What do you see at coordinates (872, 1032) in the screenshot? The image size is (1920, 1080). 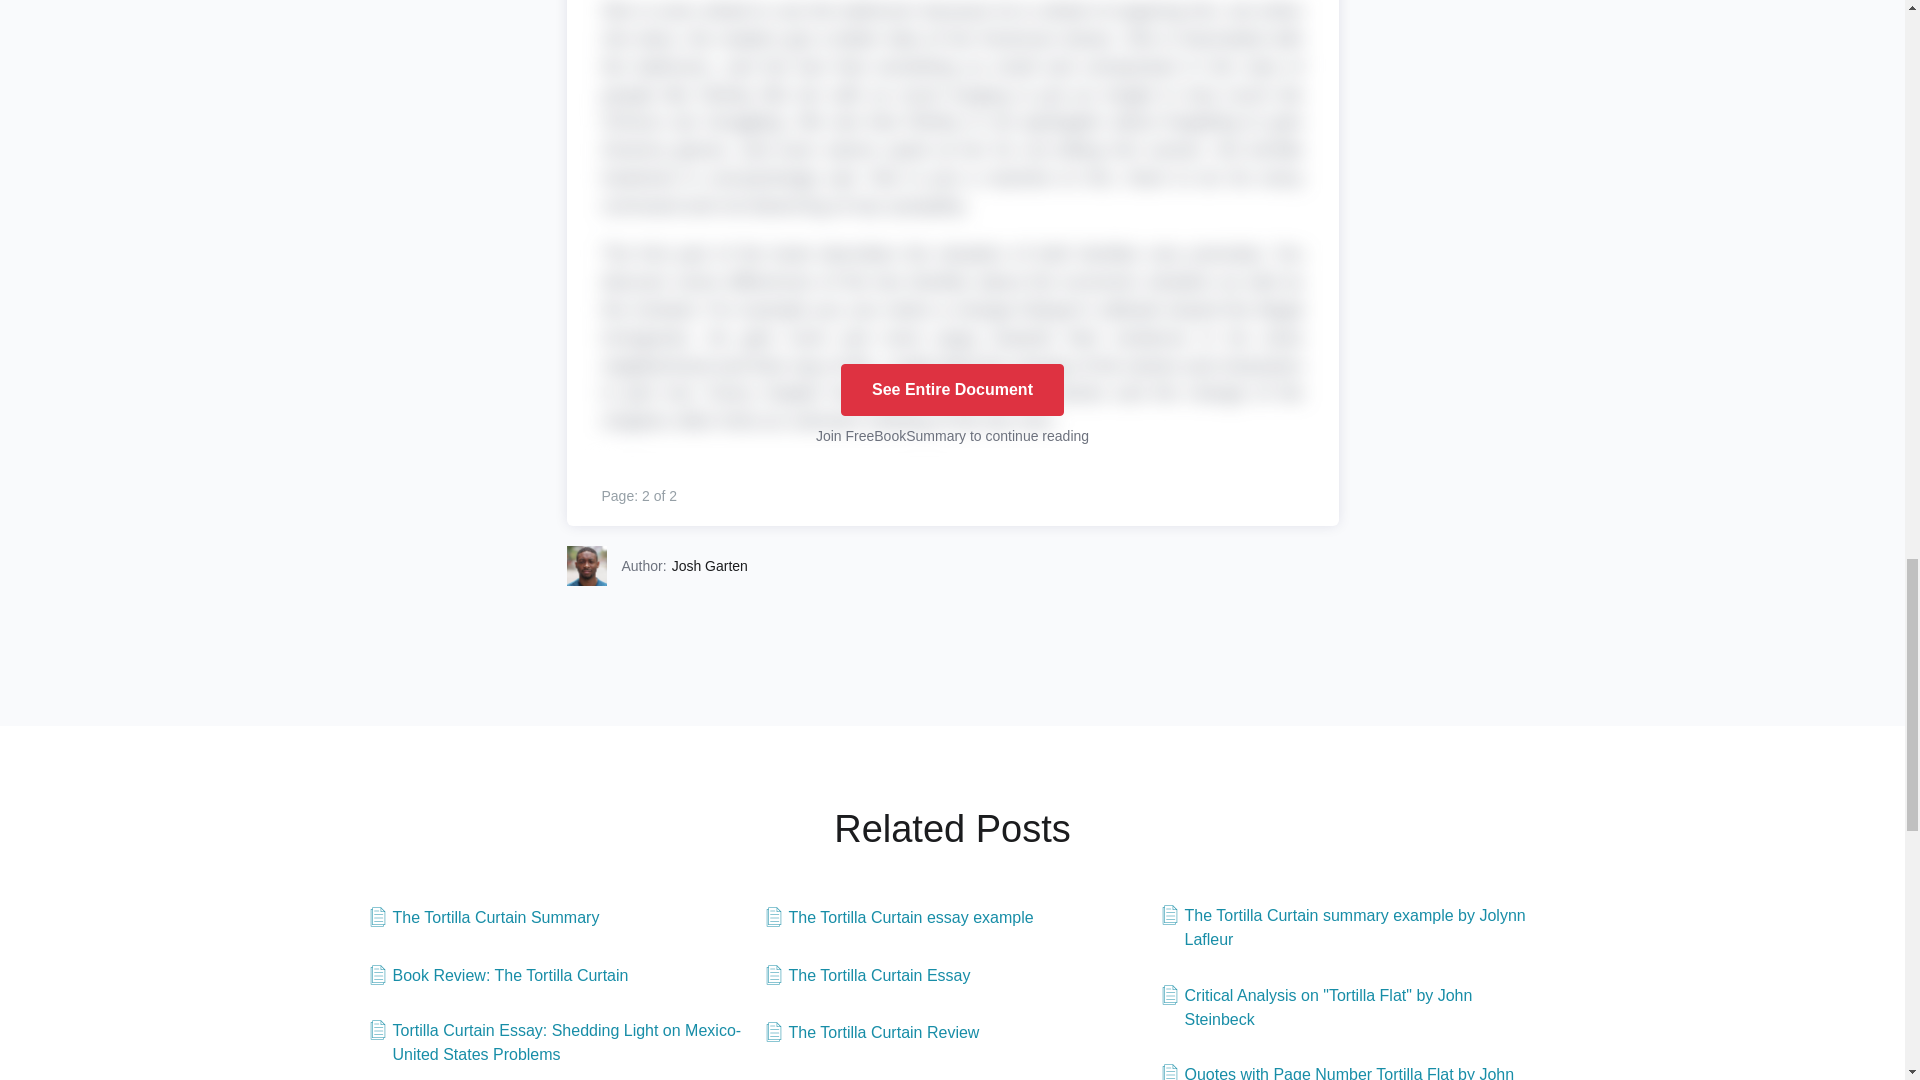 I see `The Tortilla Curtain Review` at bounding box center [872, 1032].